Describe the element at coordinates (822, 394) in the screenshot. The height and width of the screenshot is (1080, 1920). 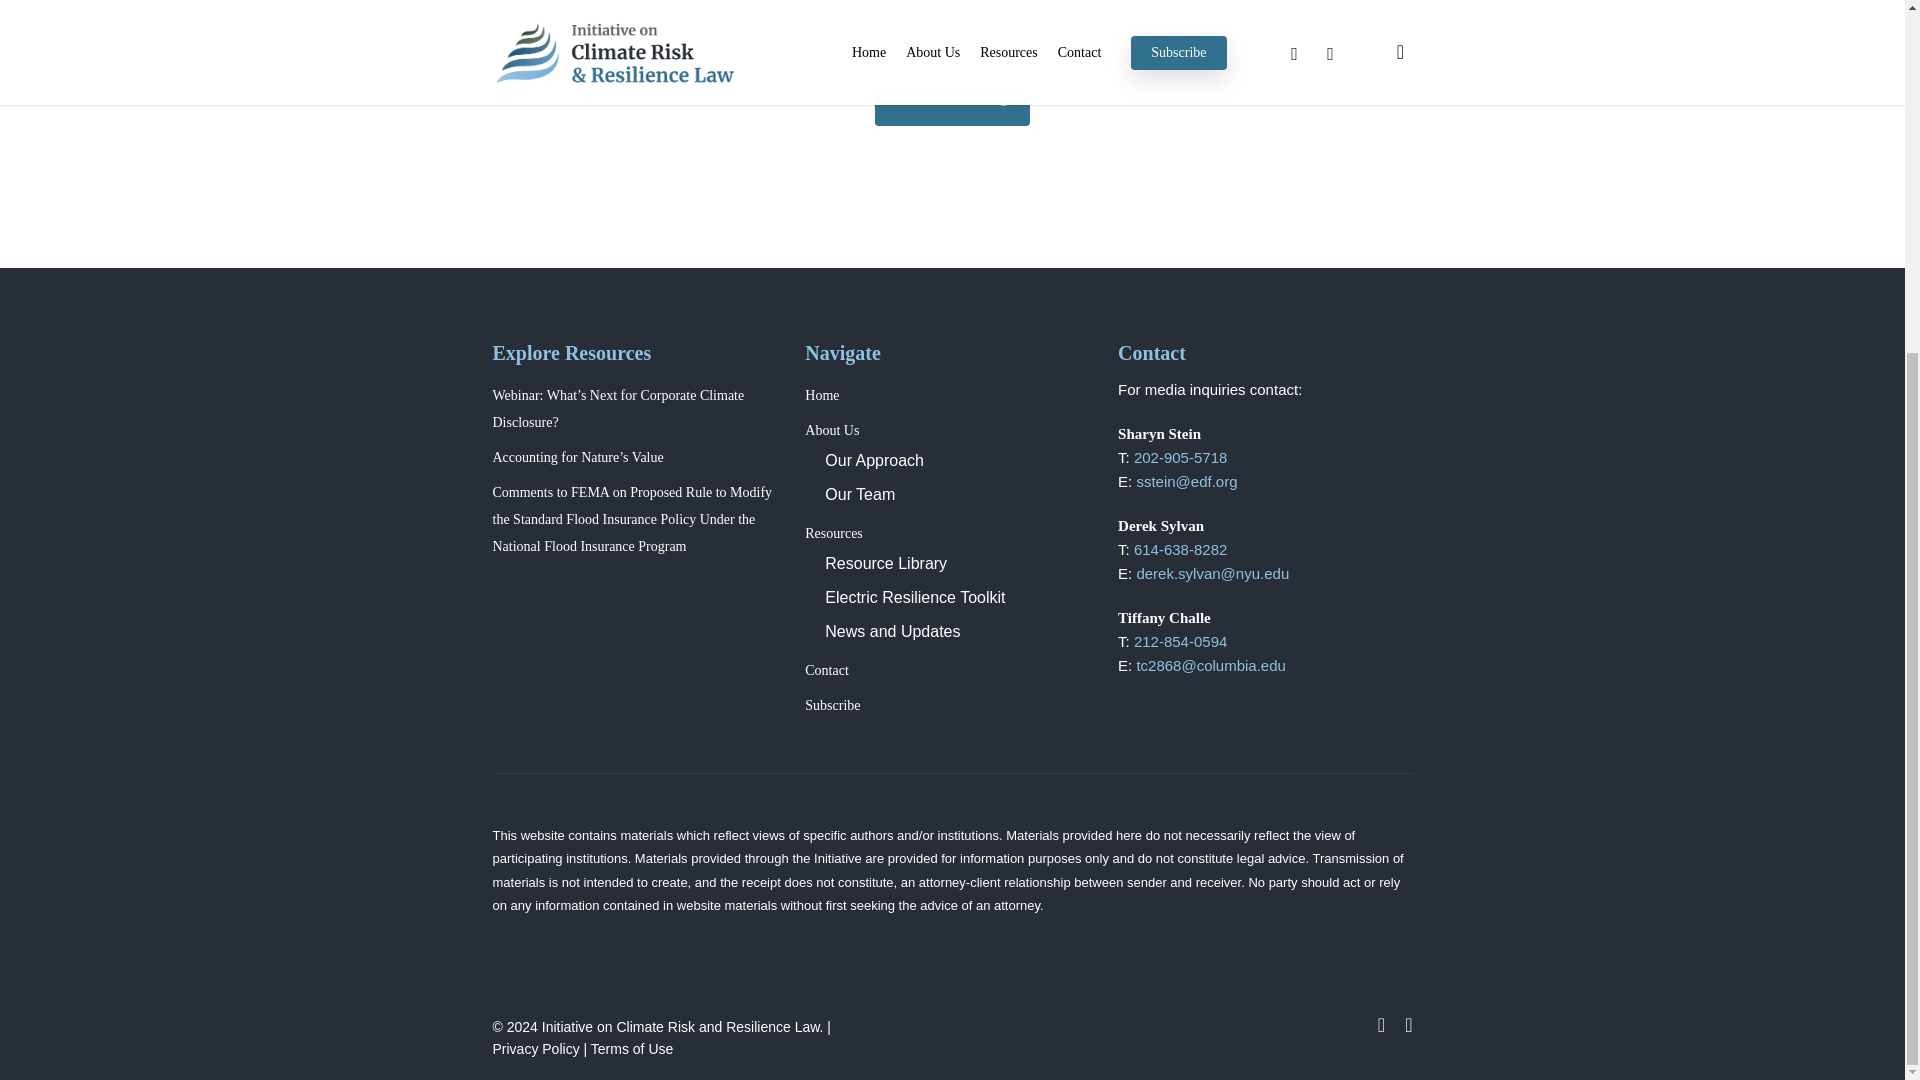
I see `Home` at that location.